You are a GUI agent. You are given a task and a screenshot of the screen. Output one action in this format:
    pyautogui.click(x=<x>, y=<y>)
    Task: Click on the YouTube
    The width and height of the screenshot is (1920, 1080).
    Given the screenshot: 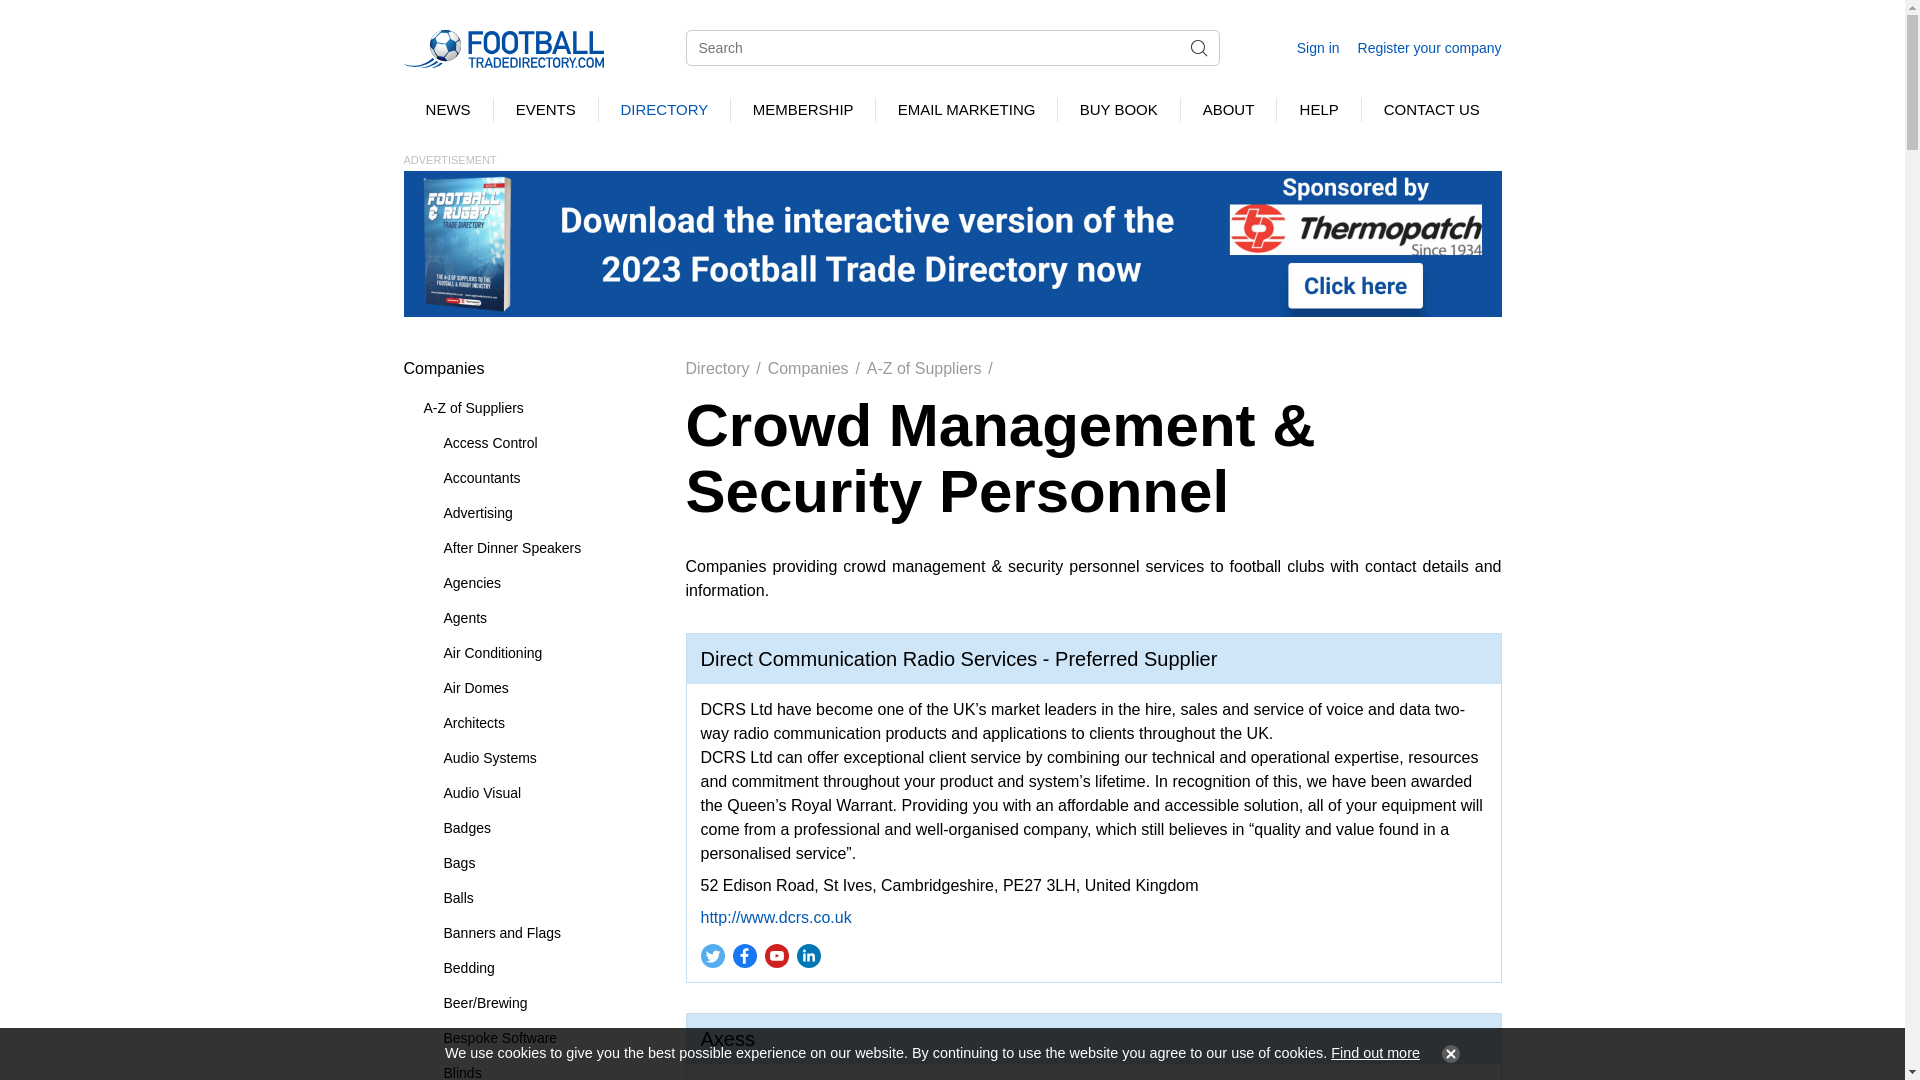 What is the action you would take?
    pyautogui.click(x=776, y=955)
    